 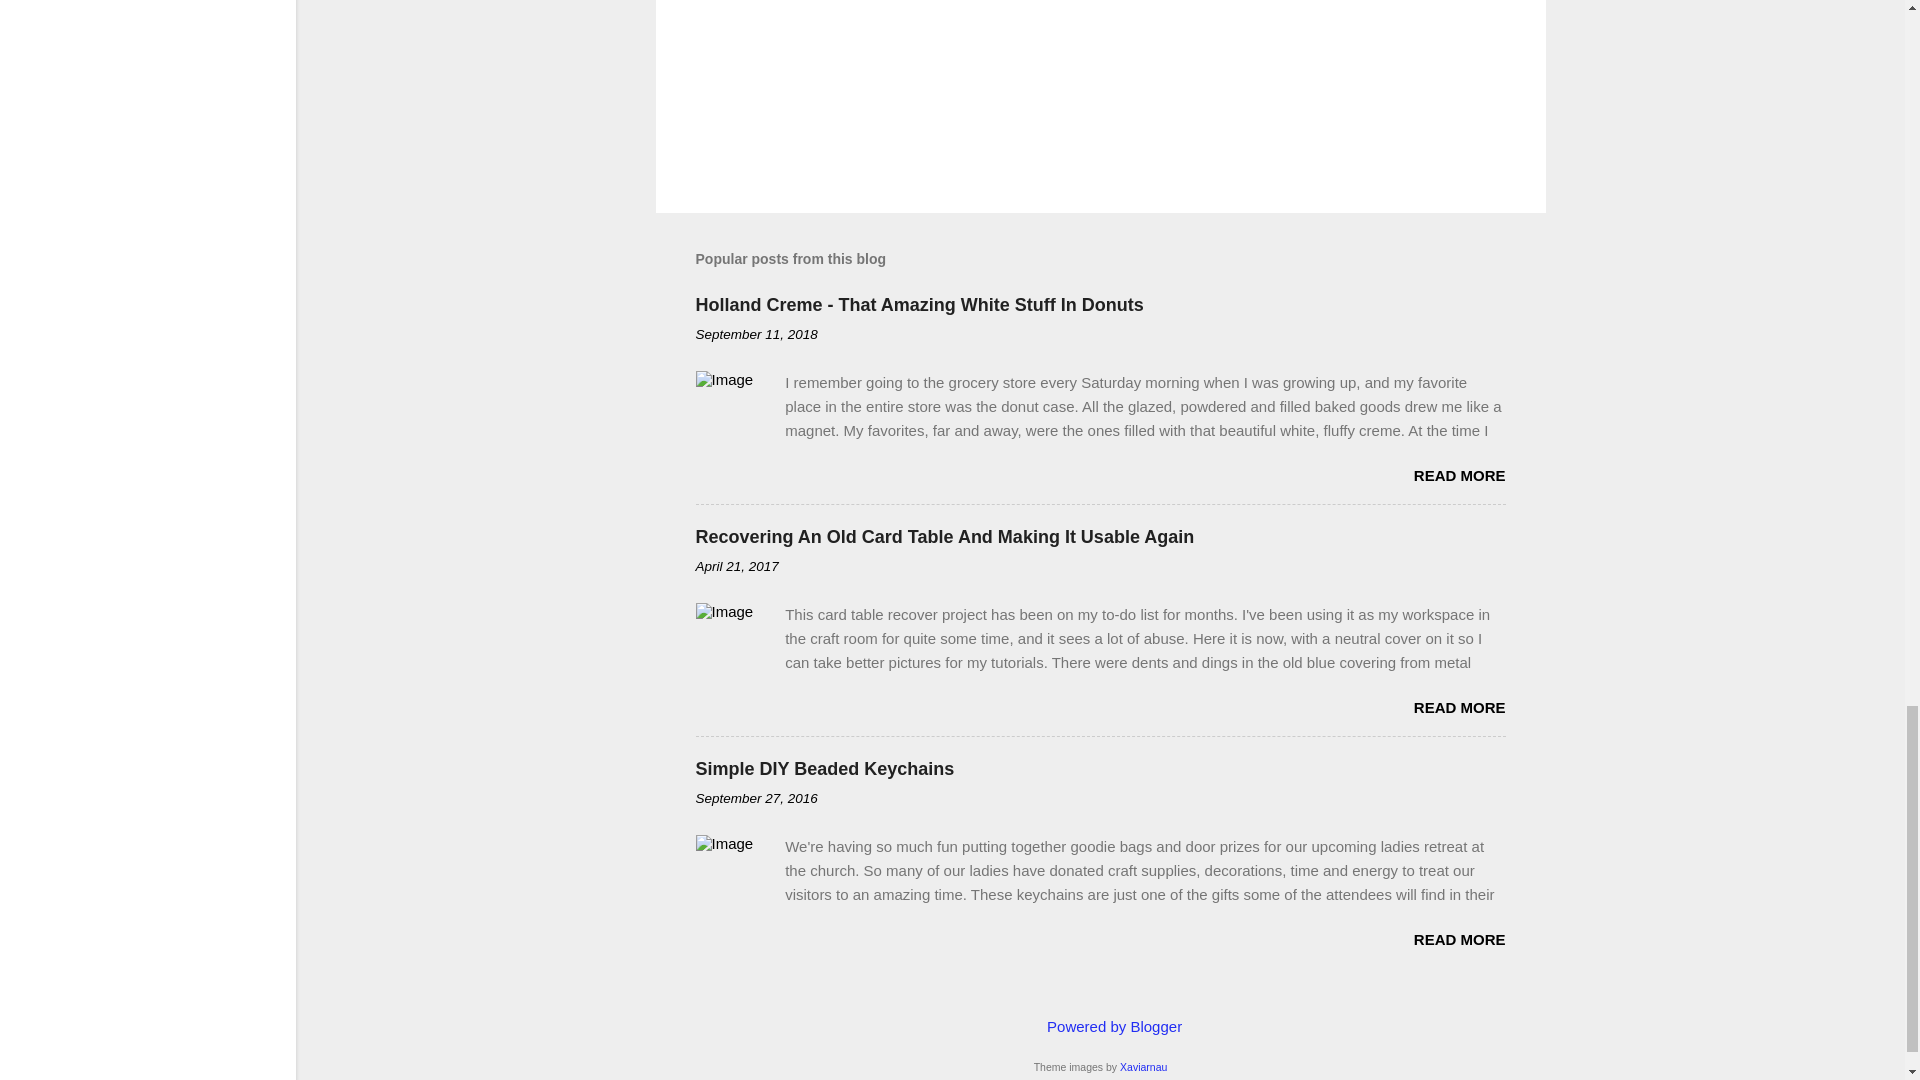 I want to click on April 21, 2017, so click(x=737, y=566).